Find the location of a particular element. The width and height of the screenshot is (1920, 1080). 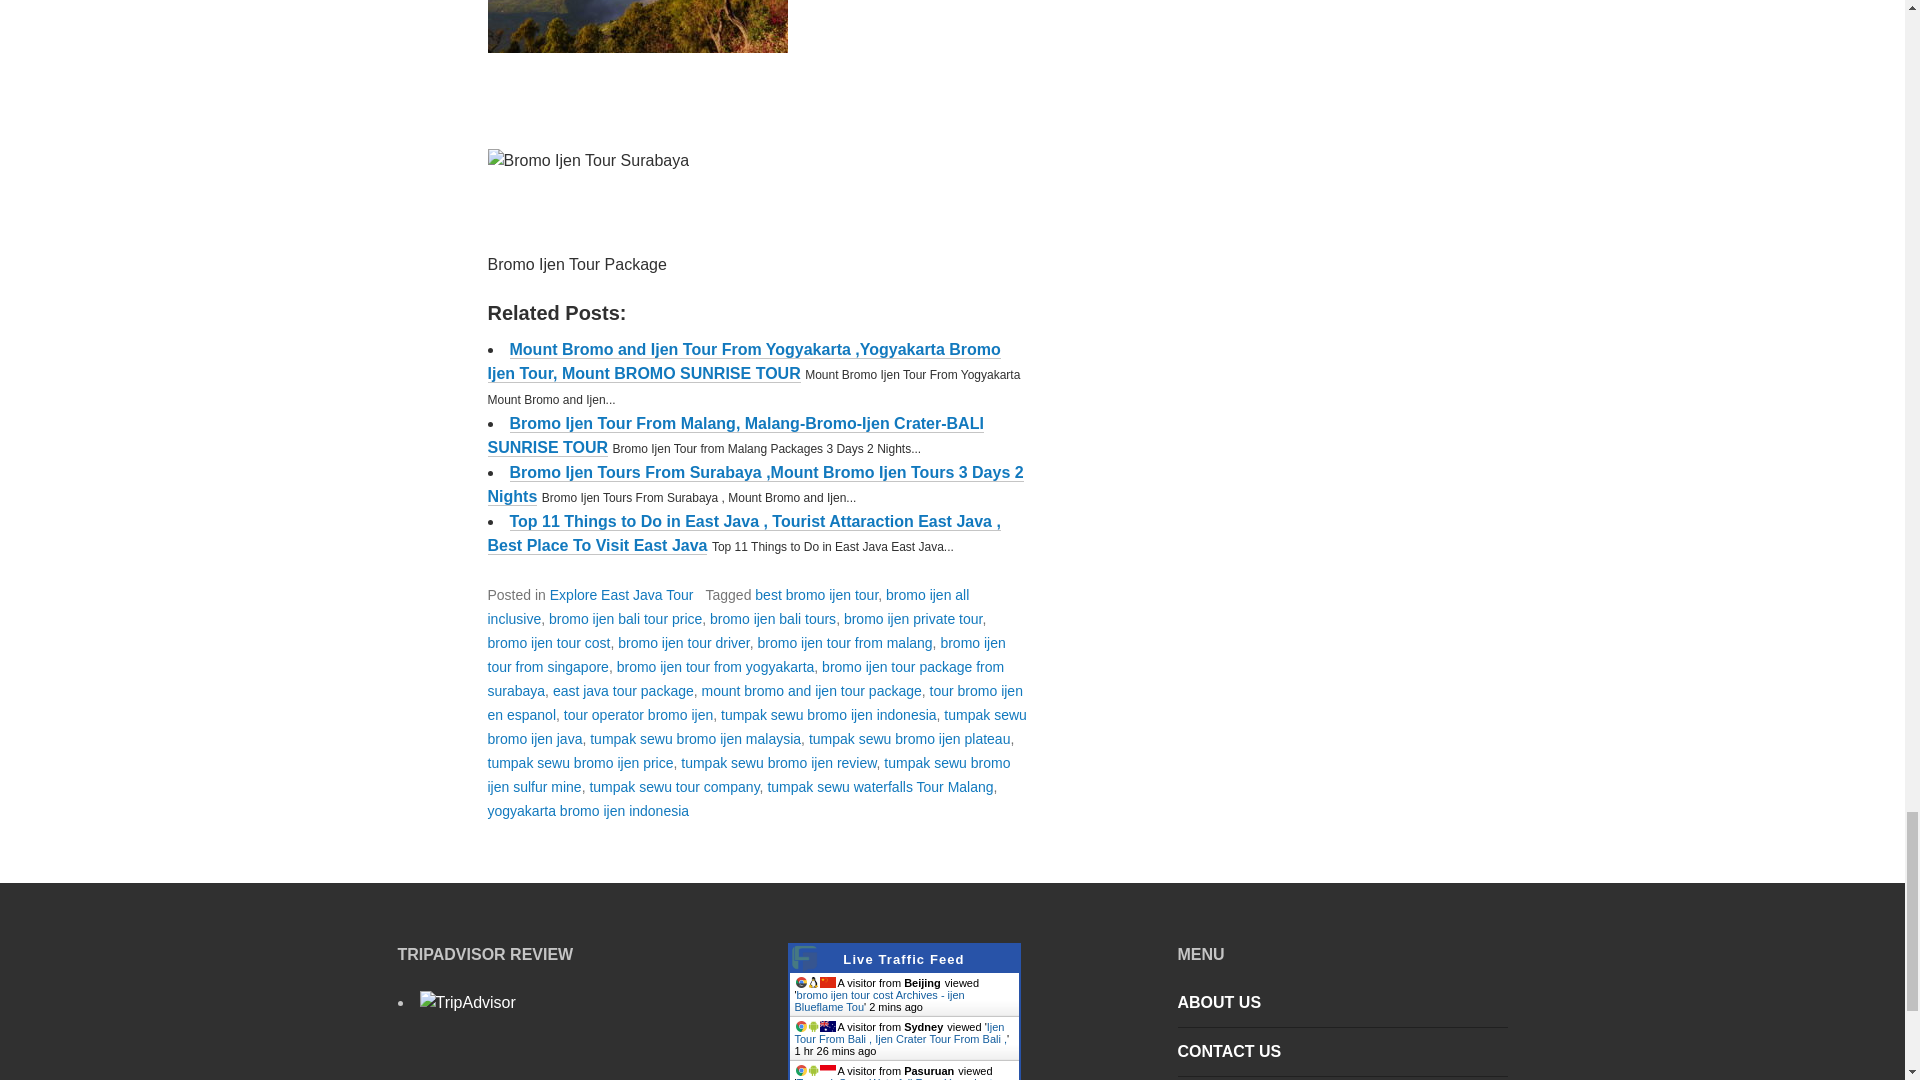

Explore East Java Tour is located at coordinates (621, 594).